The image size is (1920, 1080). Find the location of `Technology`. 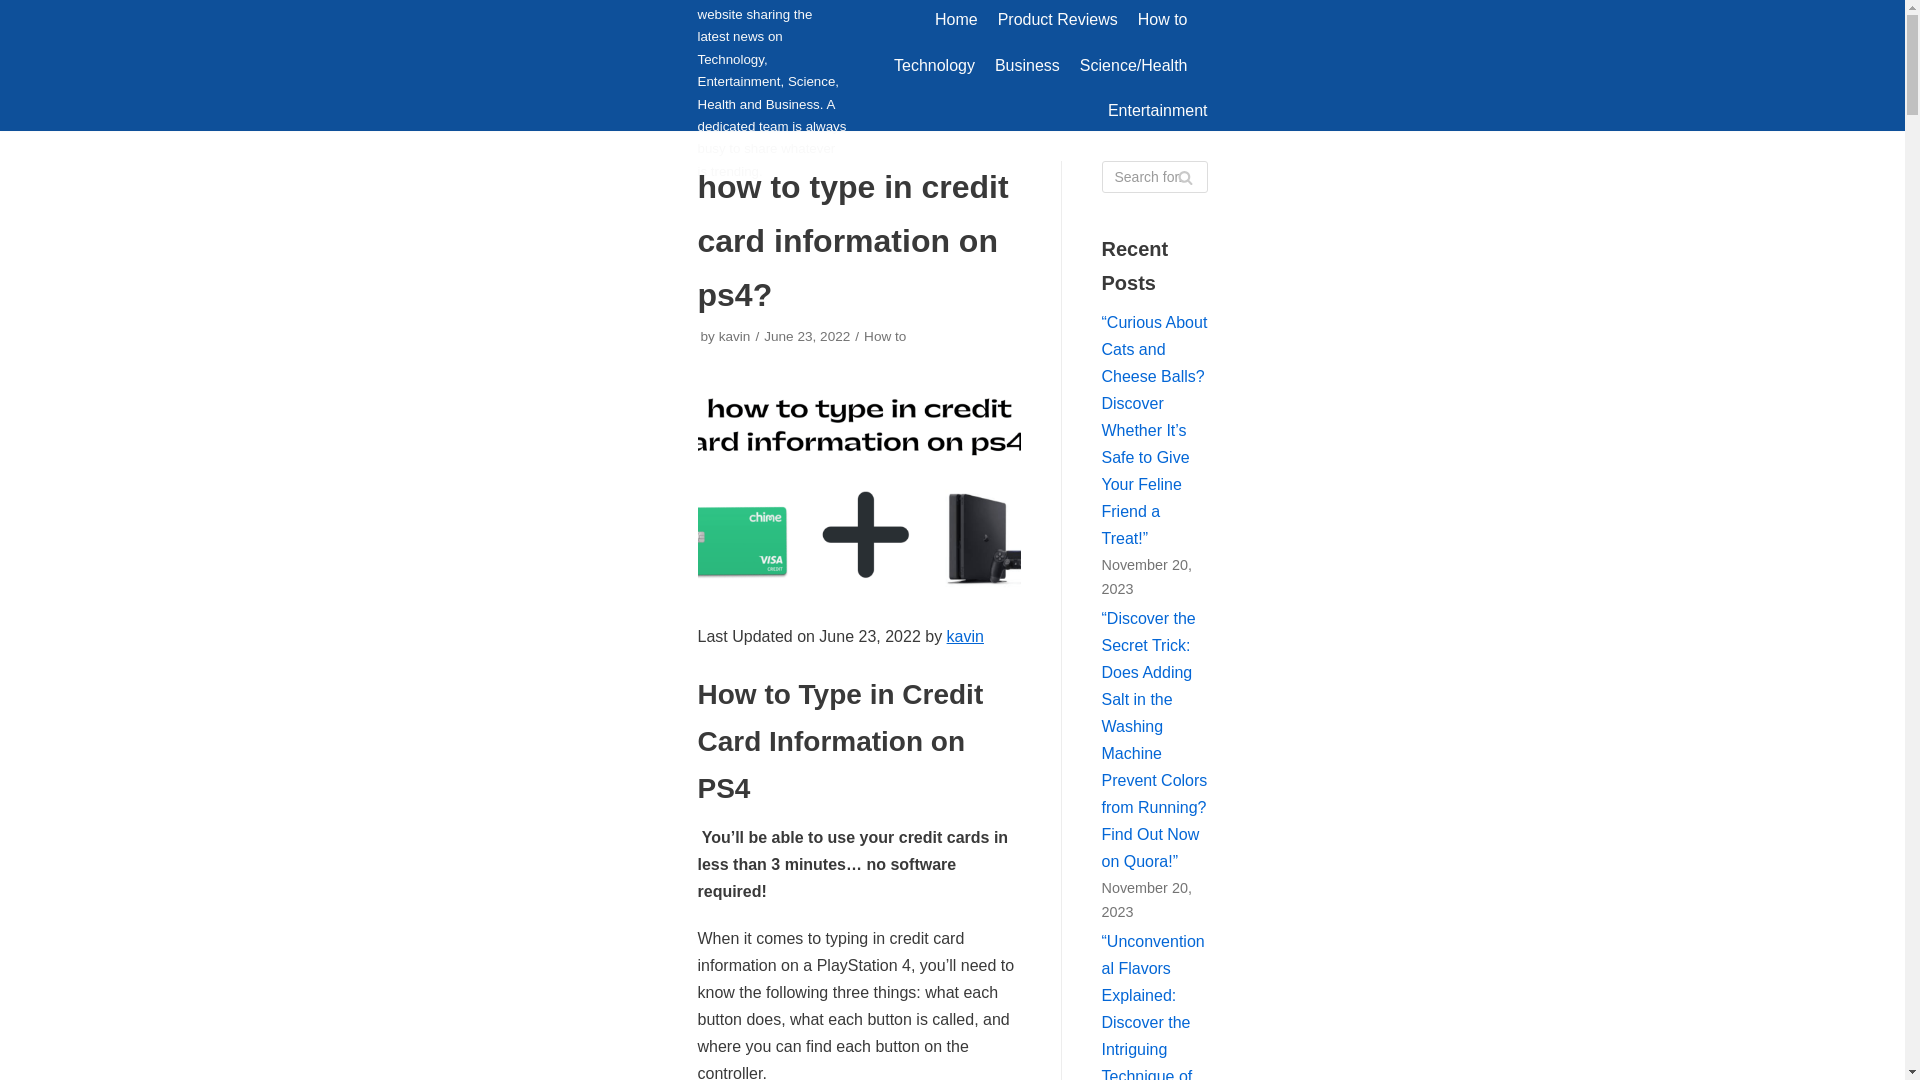

Technology is located at coordinates (934, 65).